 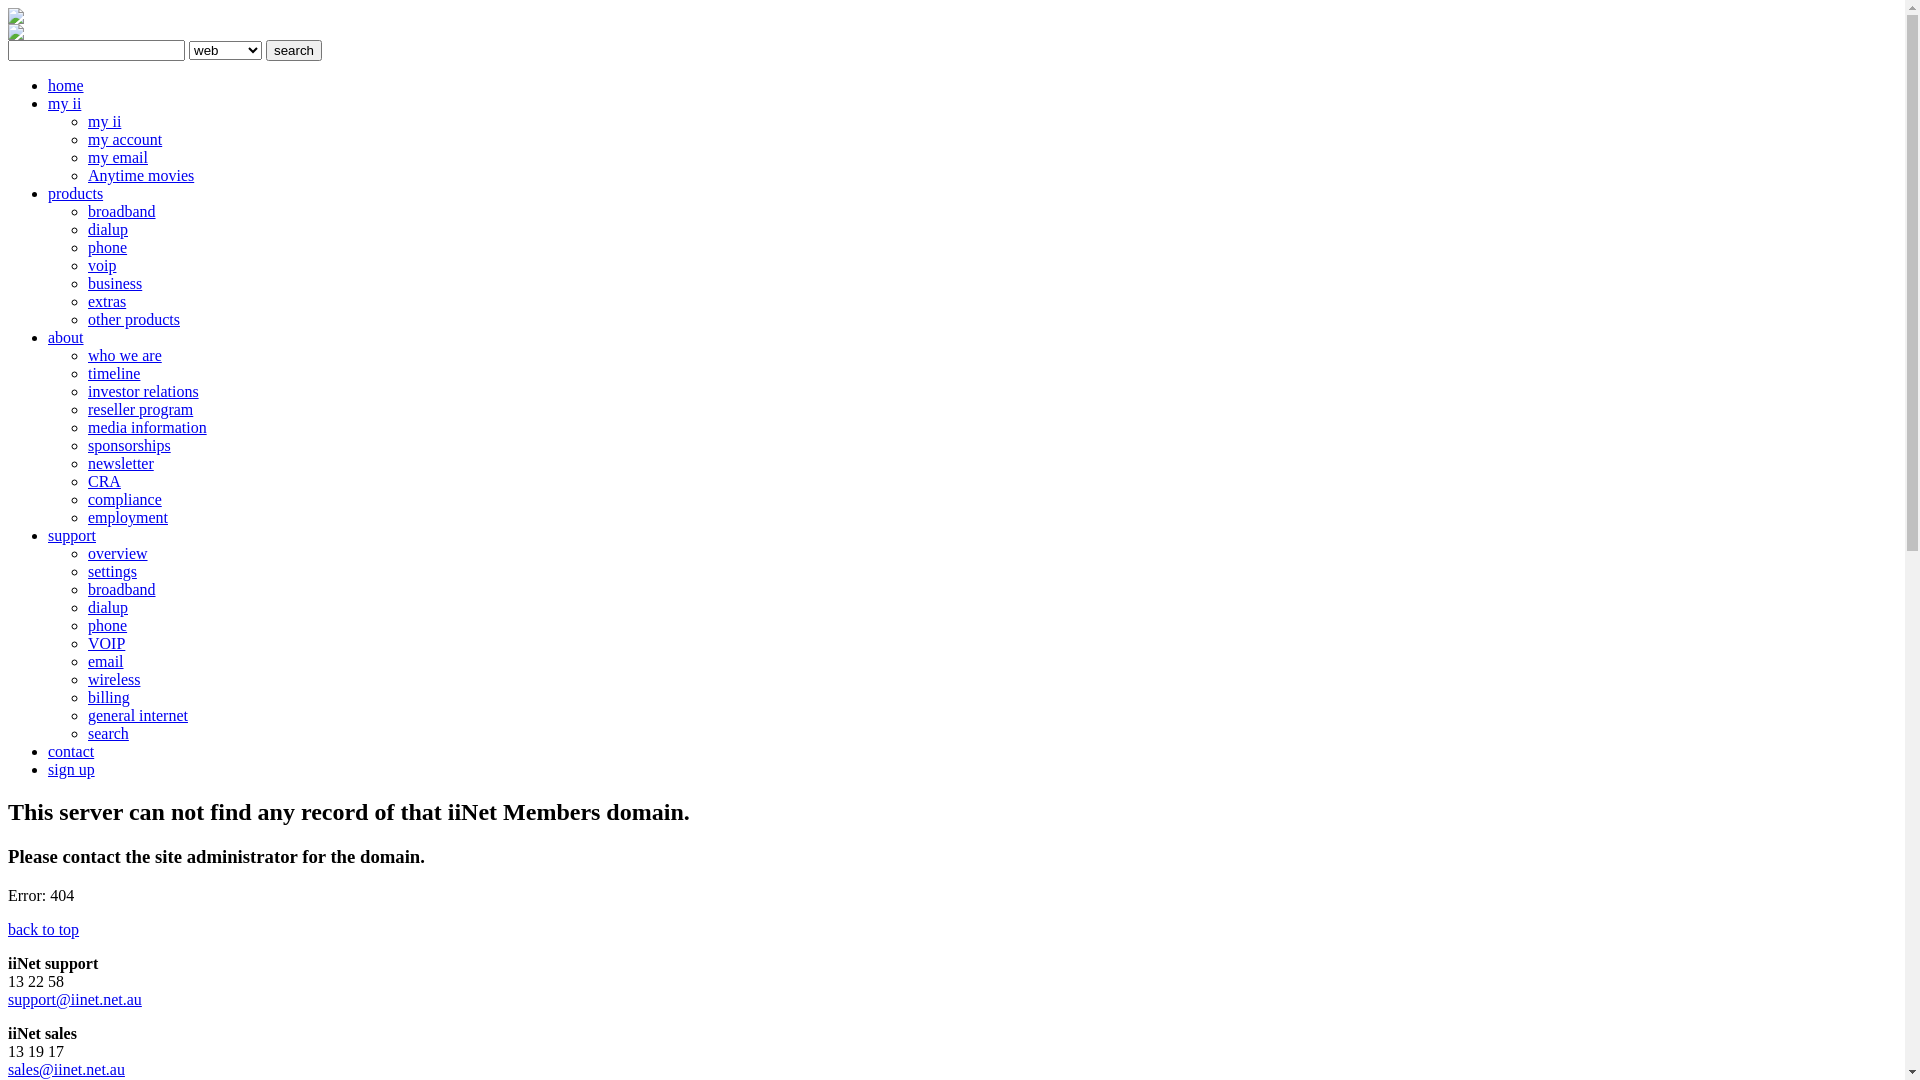 What do you see at coordinates (108, 608) in the screenshot?
I see `dialup` at bounding box center [108, 608].